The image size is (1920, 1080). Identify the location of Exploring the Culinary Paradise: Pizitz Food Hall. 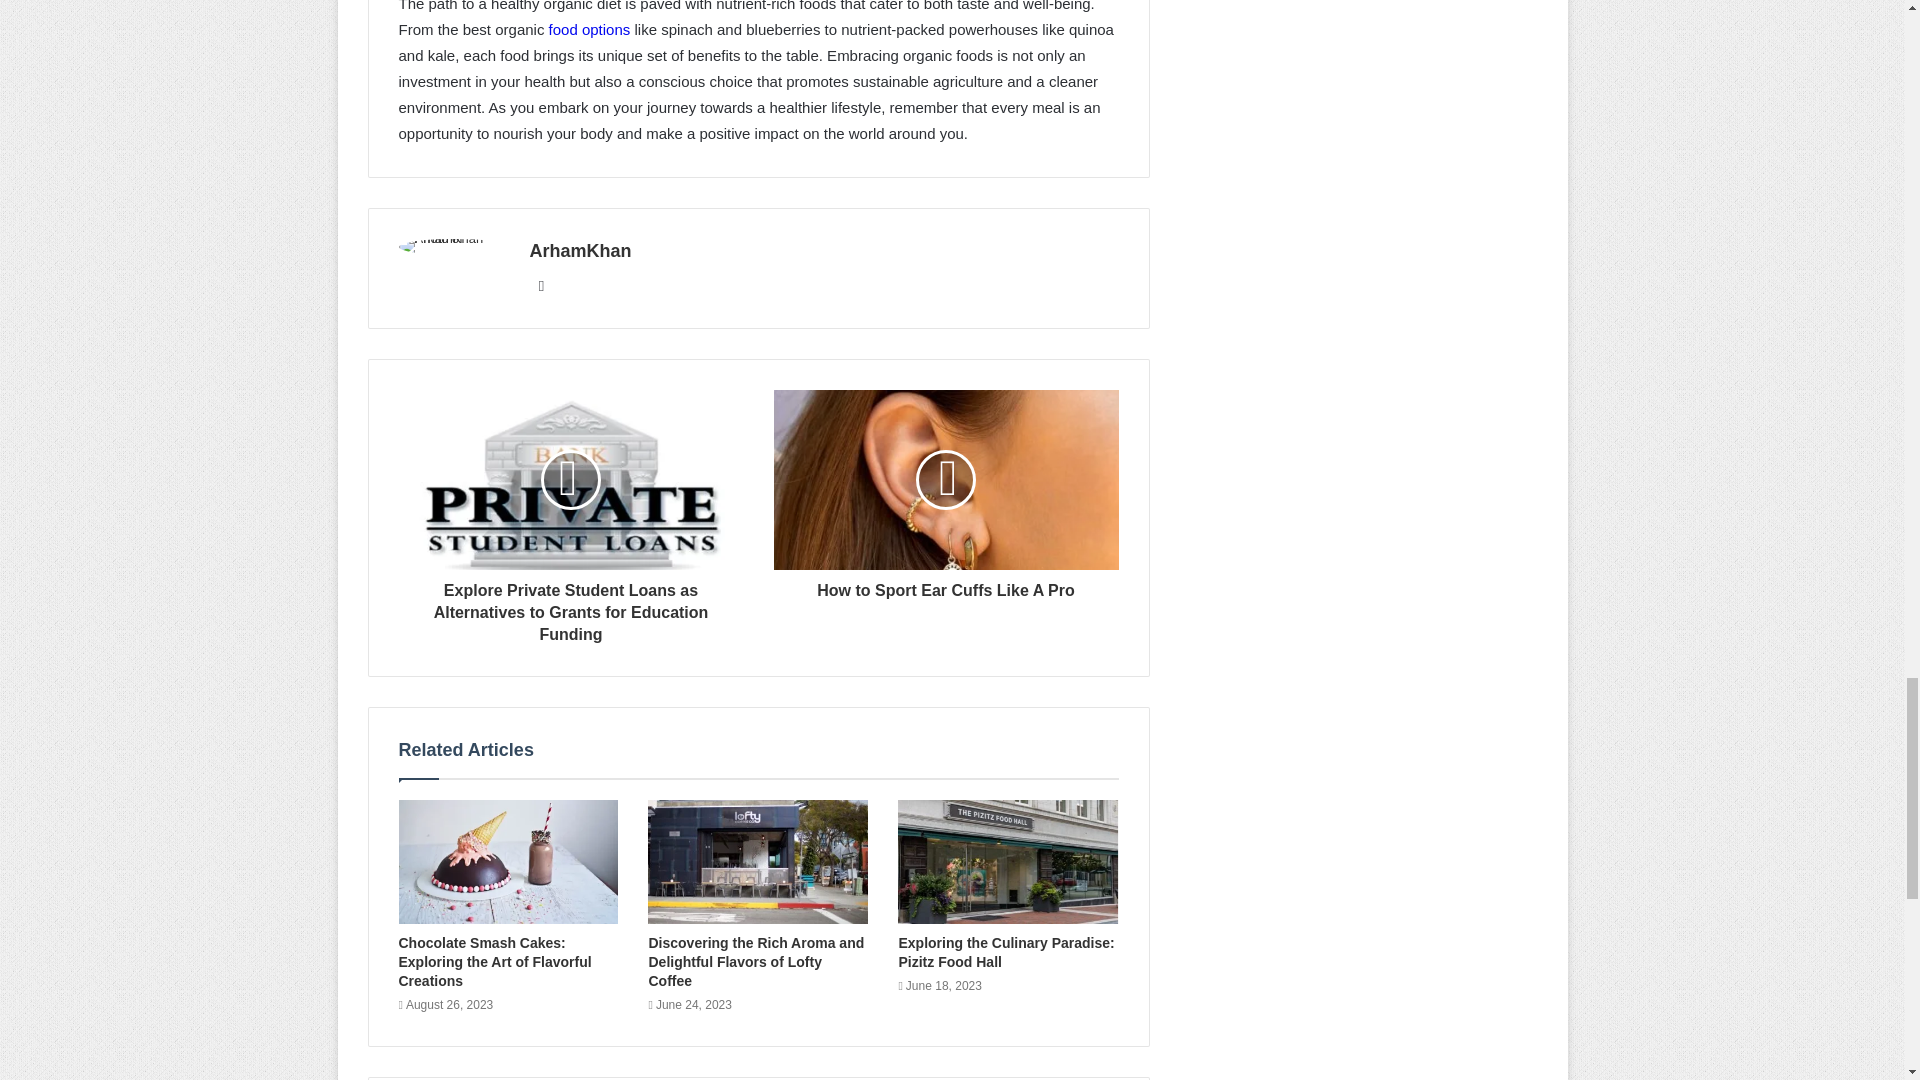
(1006, 952).